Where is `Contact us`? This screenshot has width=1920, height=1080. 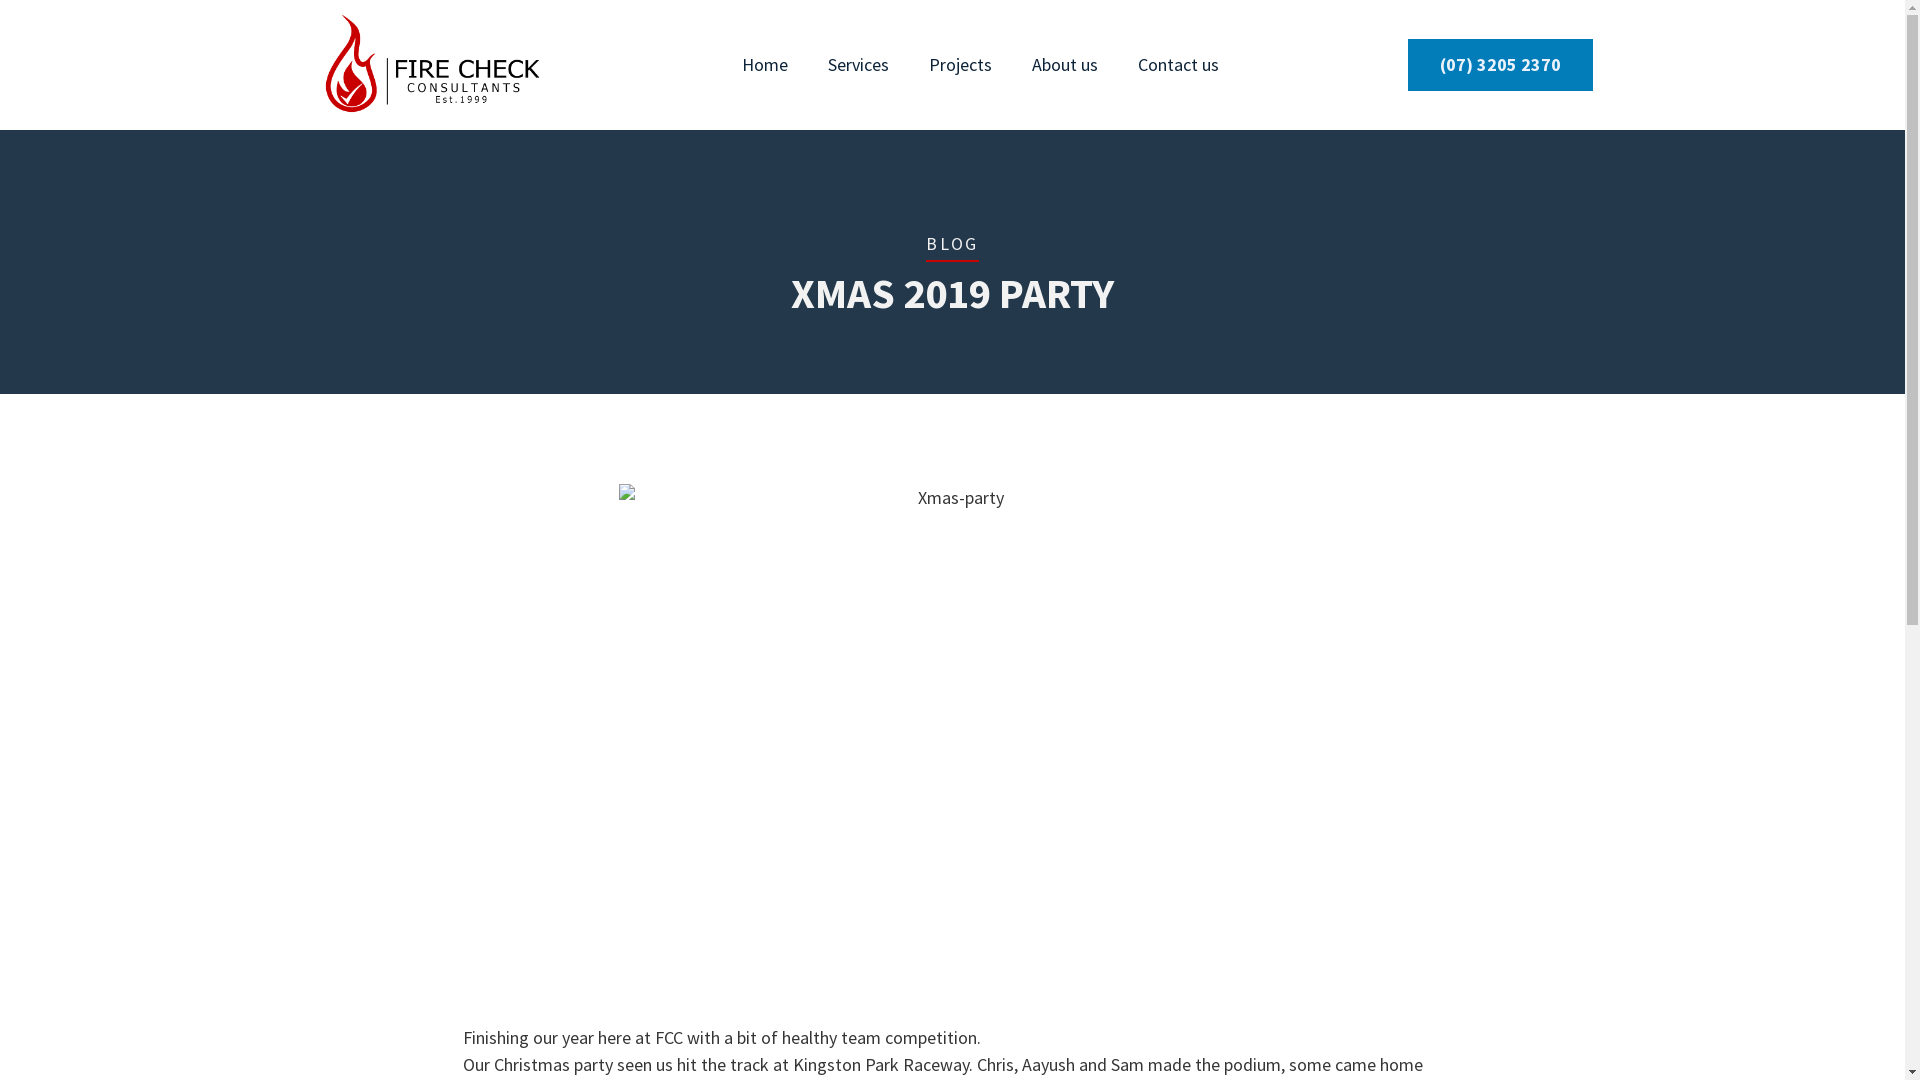
Contact us is located at coordinates (1178, 65).